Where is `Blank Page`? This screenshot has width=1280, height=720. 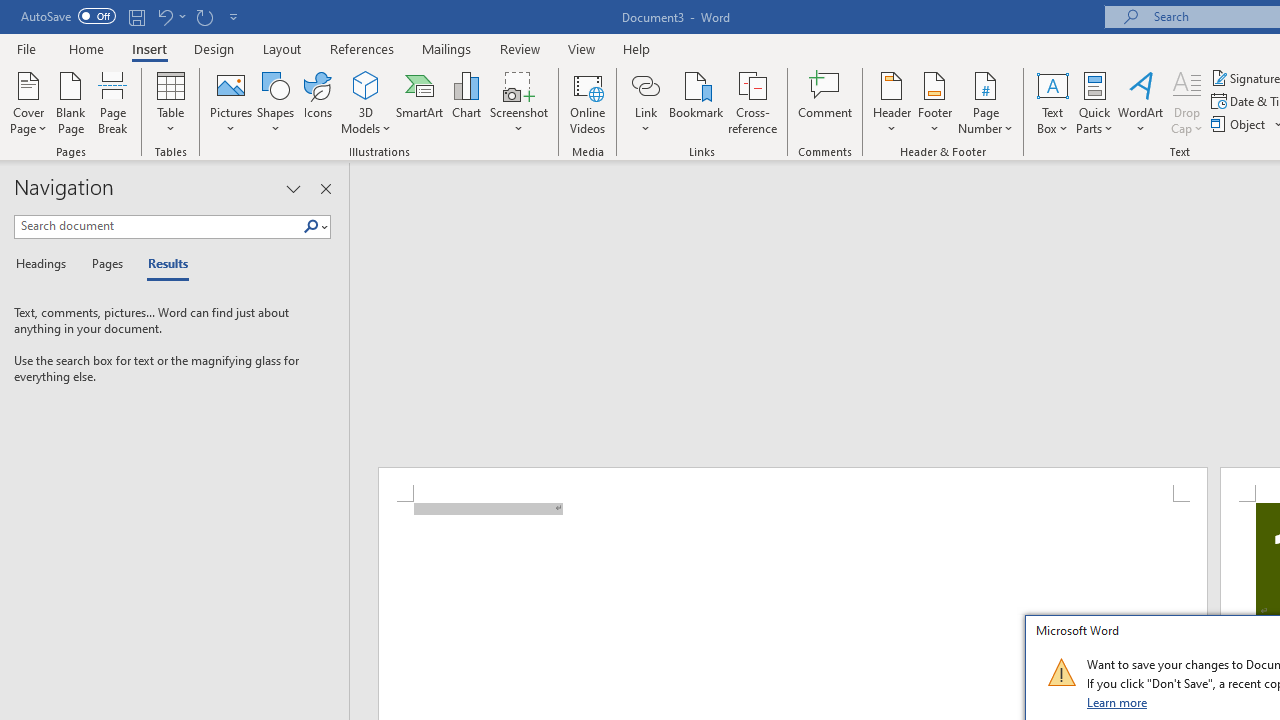
Blank Page is located at coordinates (70, 102).